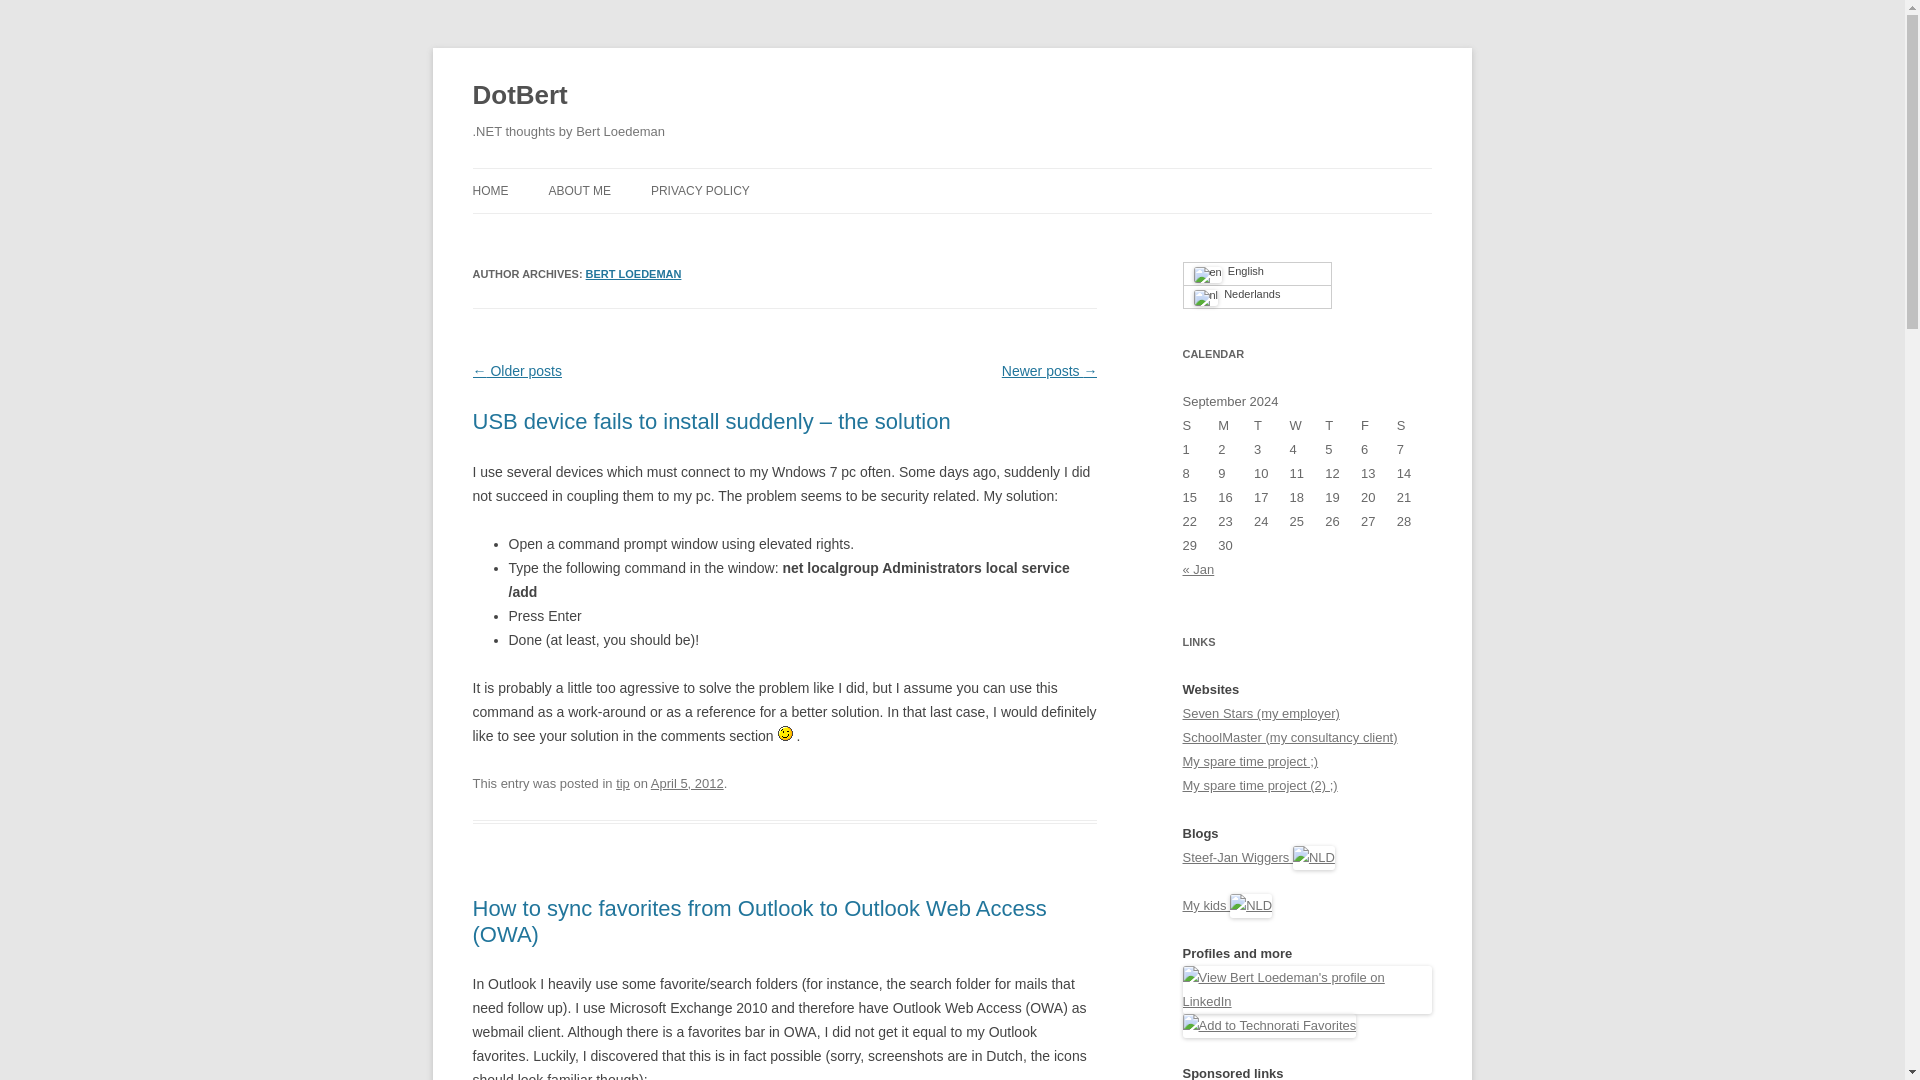  I want to click on Skip to content, so click(998, 175).